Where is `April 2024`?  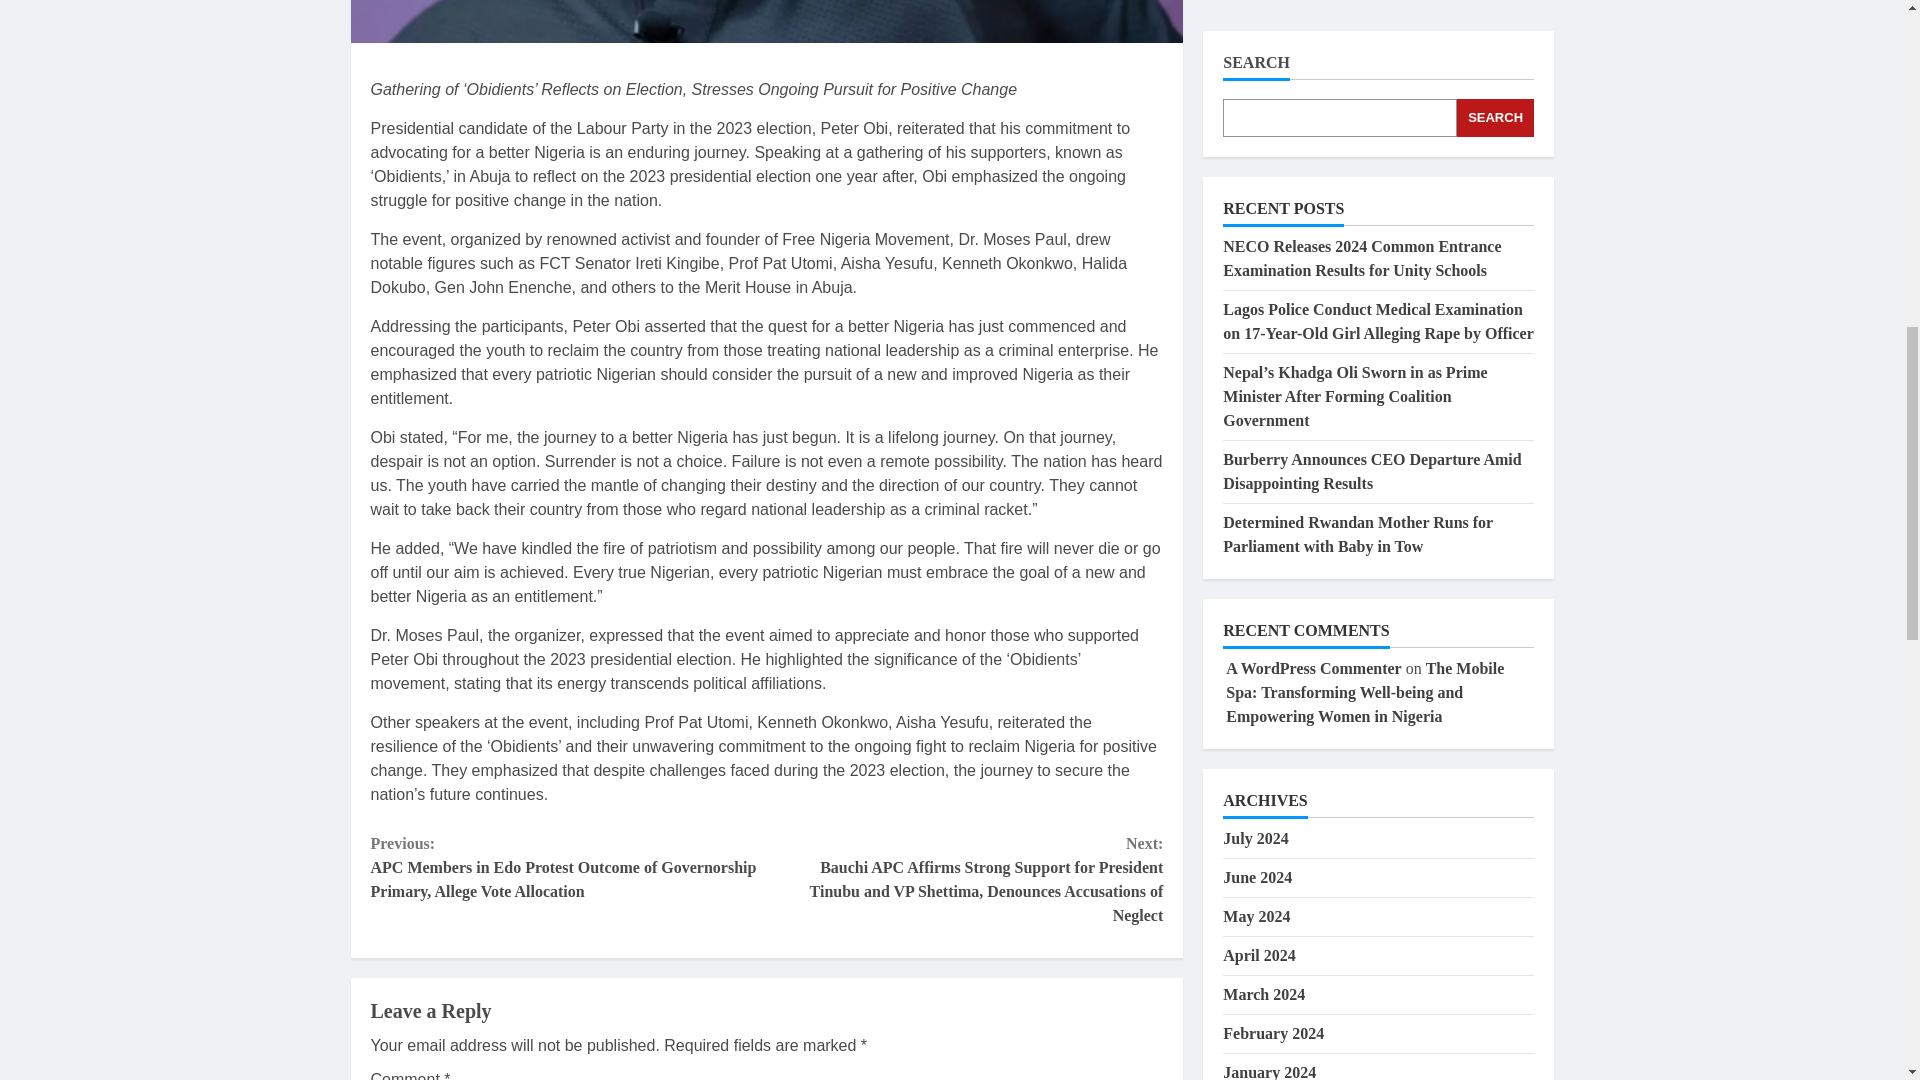 April 2024 is located at coordinates (1258, 146).